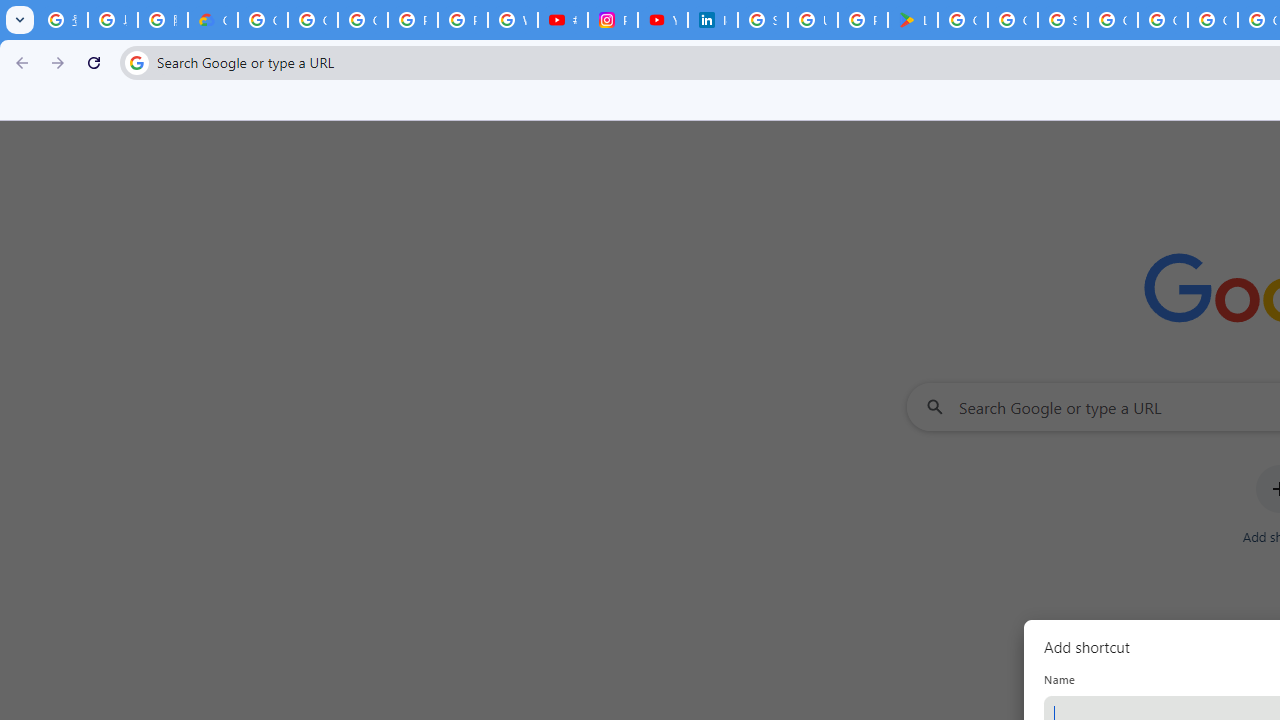 The width and height of the screenshot is (1280, 720). Describe the element at coordinates (562, 20) in the screenshot. I see `#nbabasketballhighlights - YouTube` at that location.